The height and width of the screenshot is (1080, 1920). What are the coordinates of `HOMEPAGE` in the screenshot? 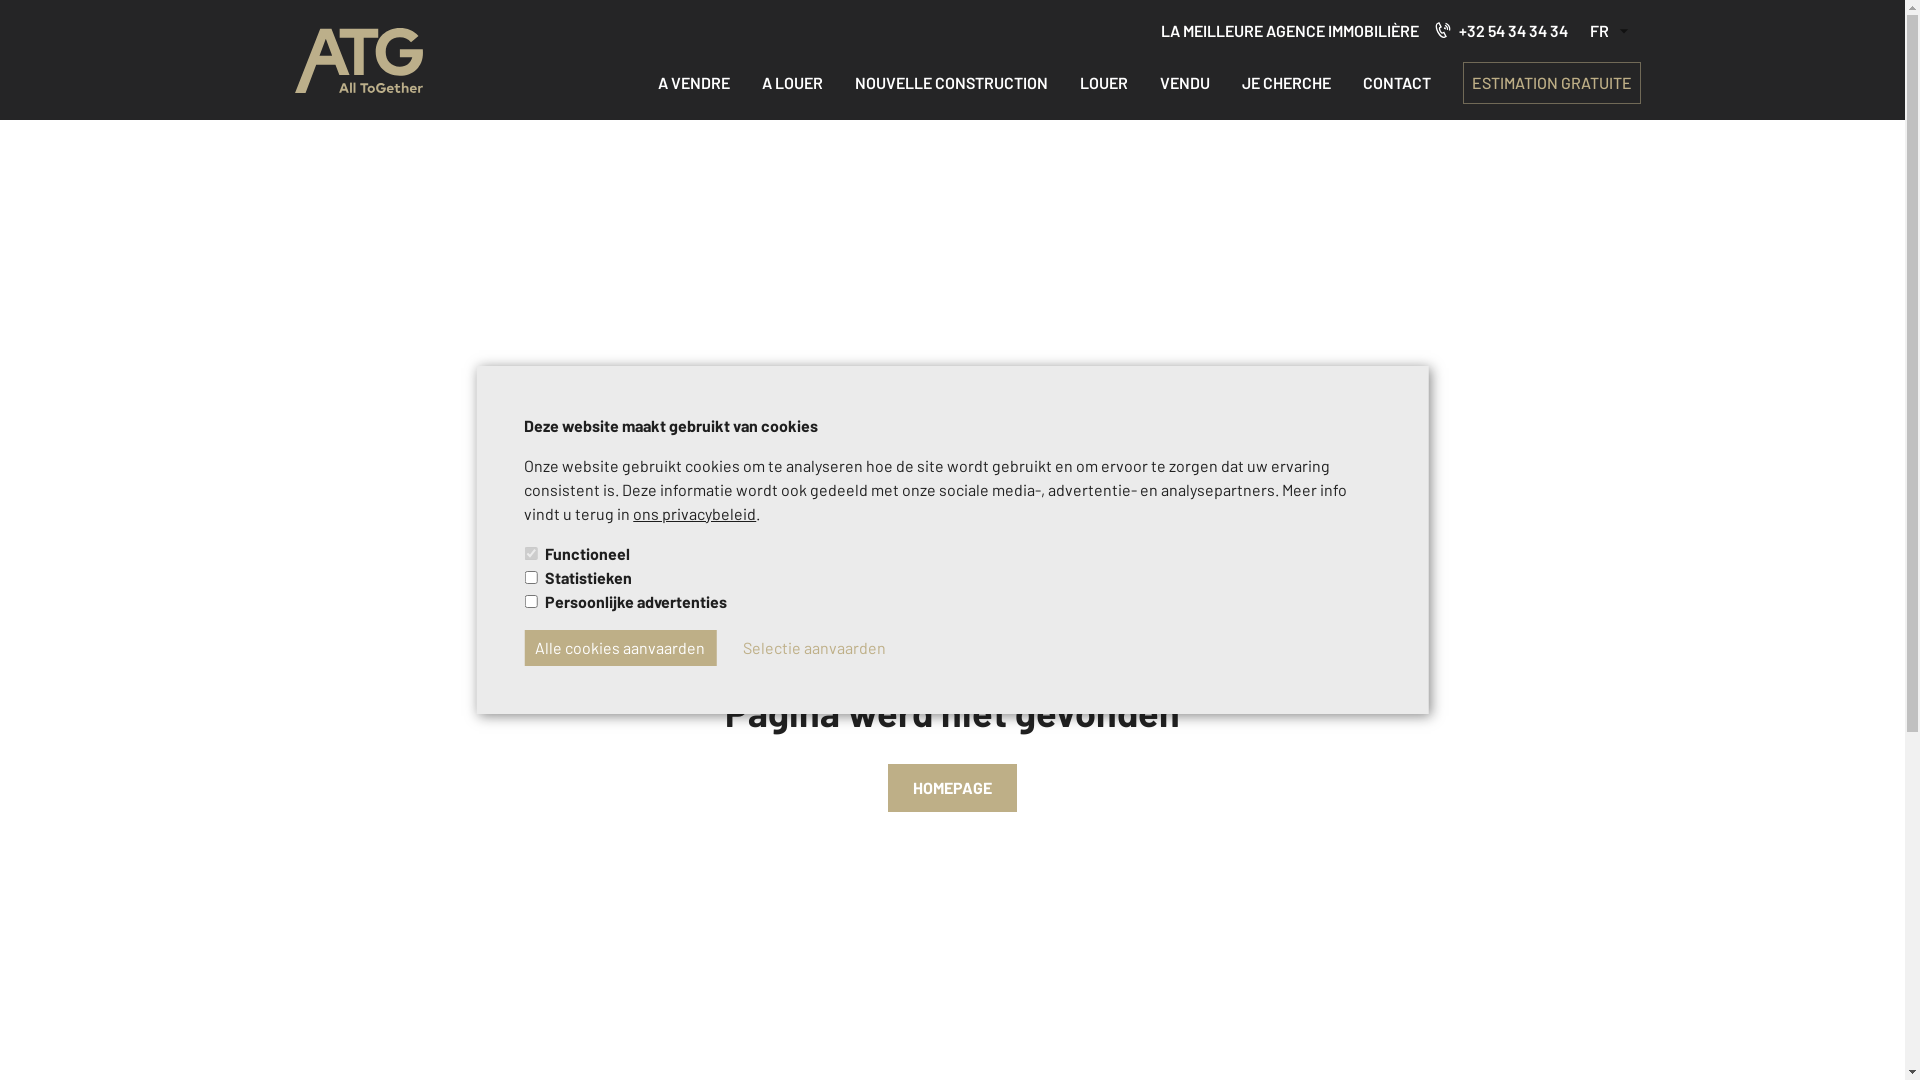 It's located at (952, 788).